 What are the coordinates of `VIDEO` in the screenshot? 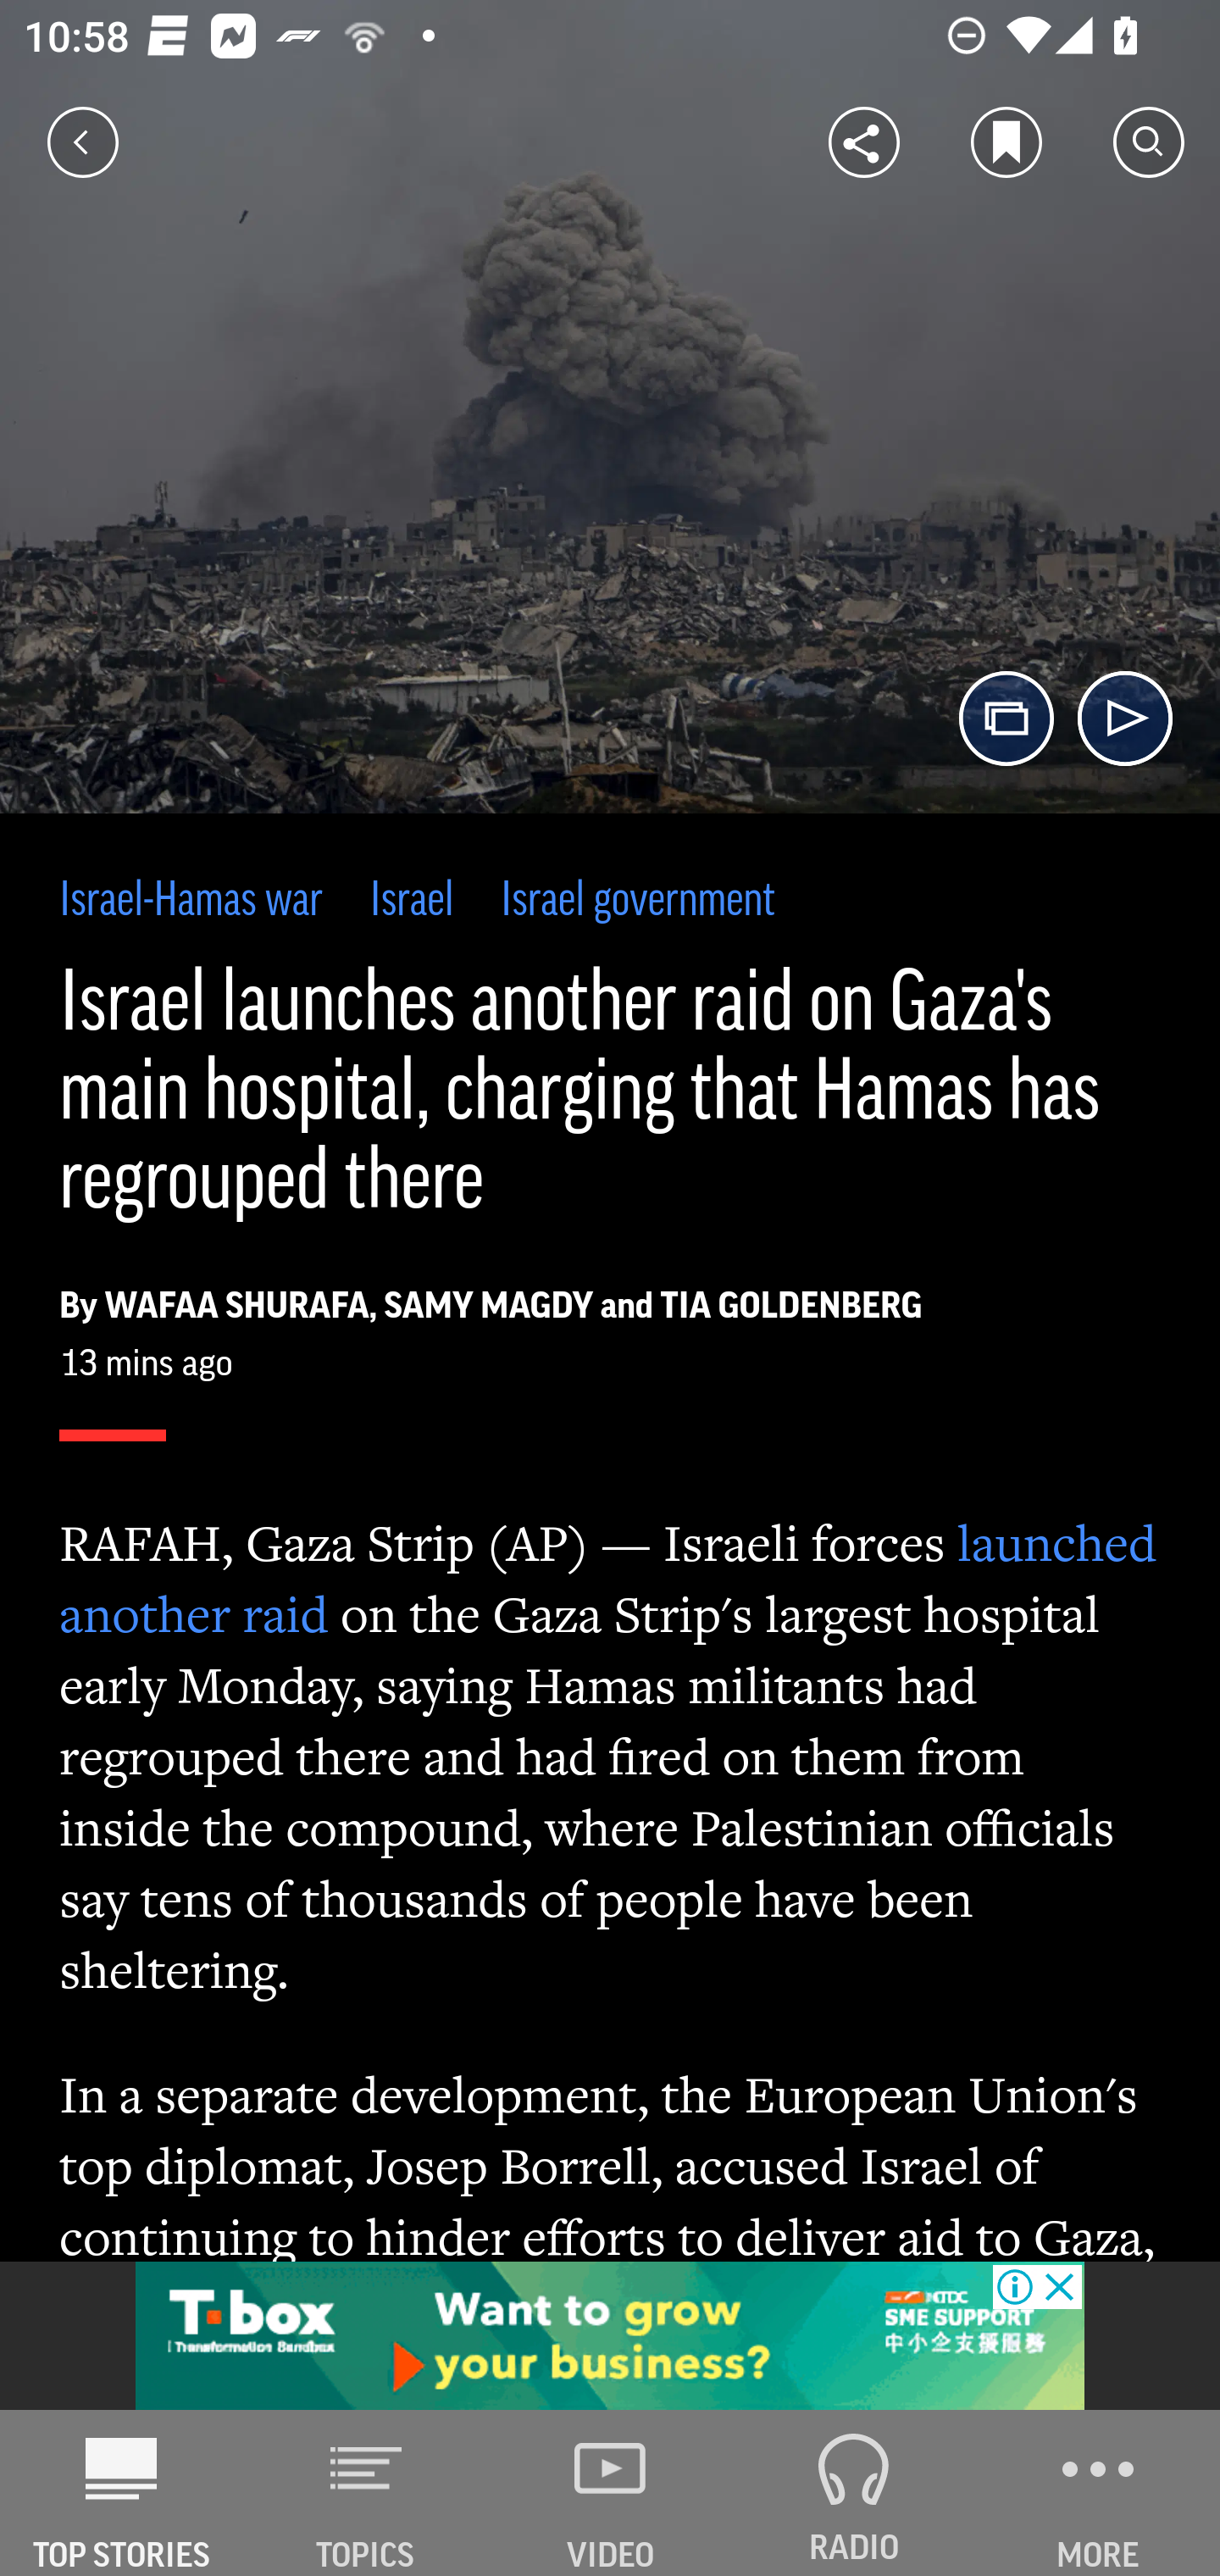 It's located at (610, 2493).